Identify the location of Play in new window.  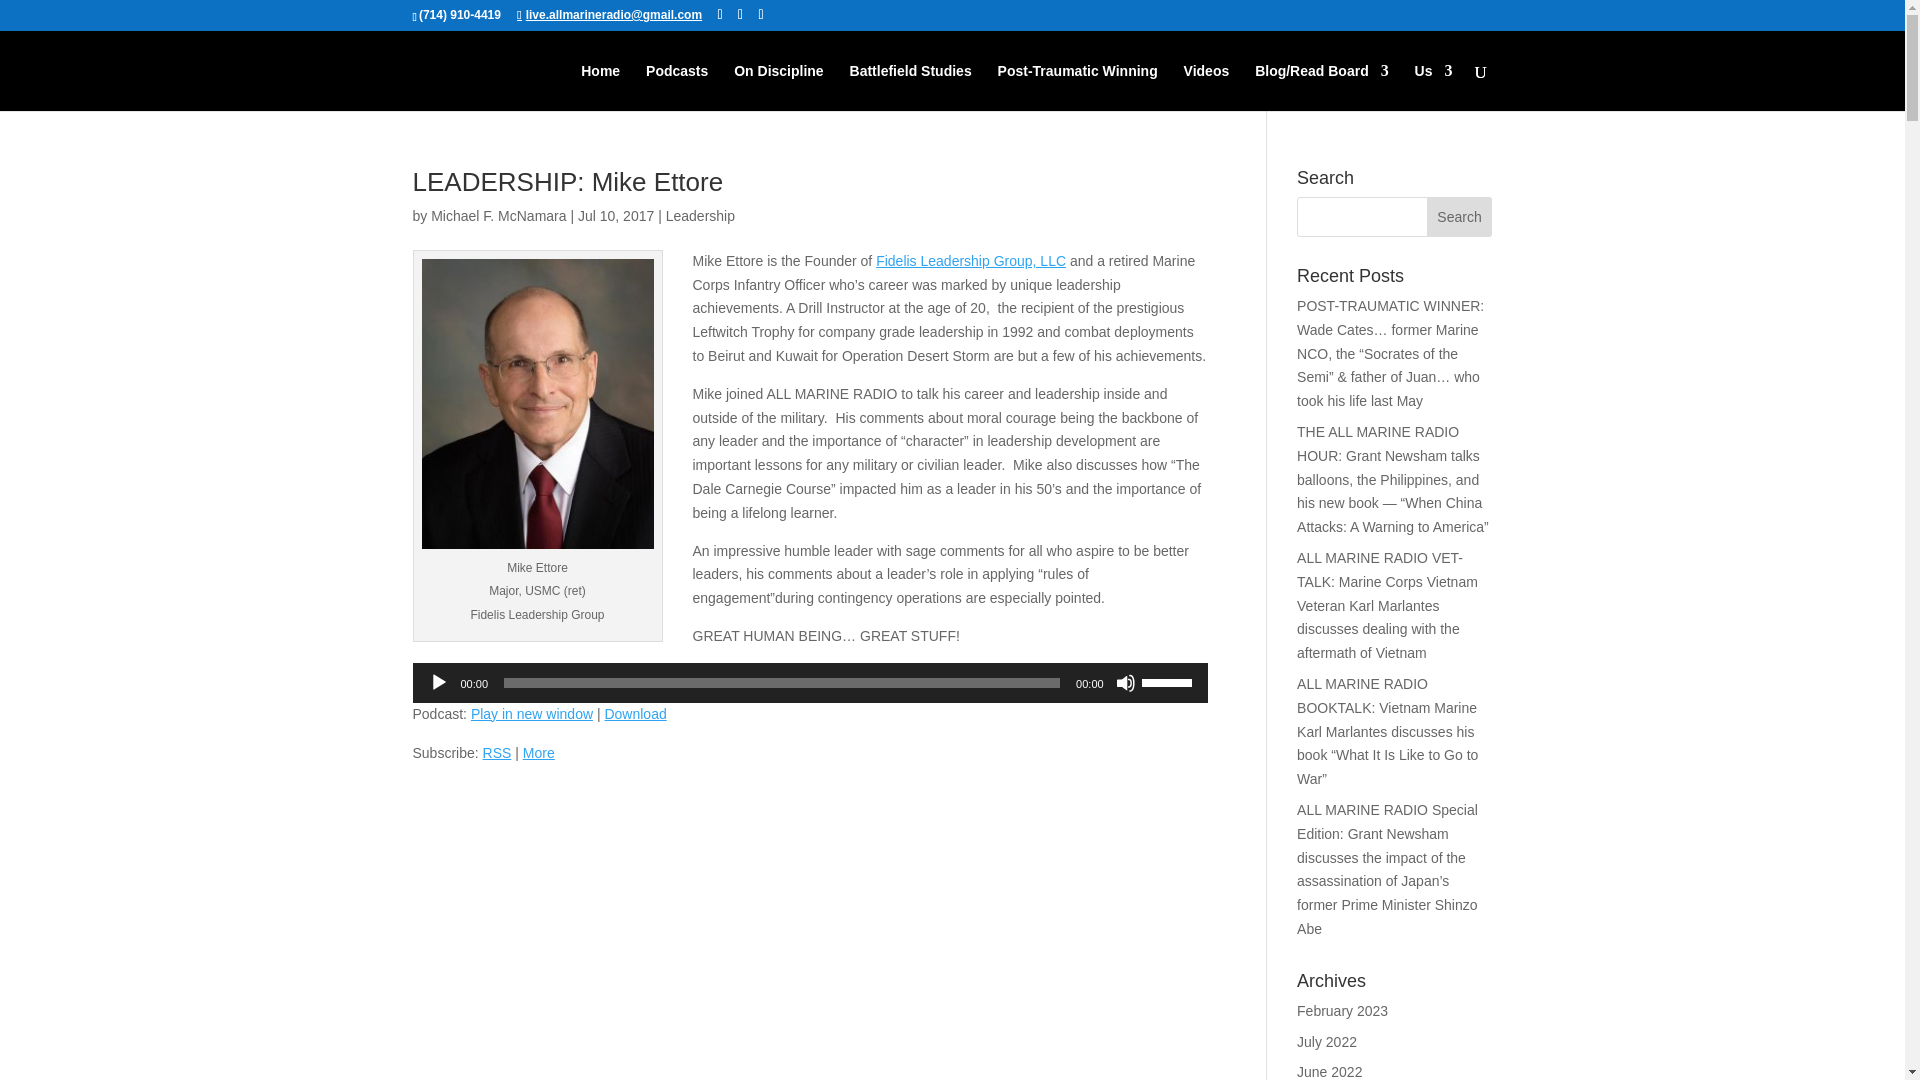
(532, 714).